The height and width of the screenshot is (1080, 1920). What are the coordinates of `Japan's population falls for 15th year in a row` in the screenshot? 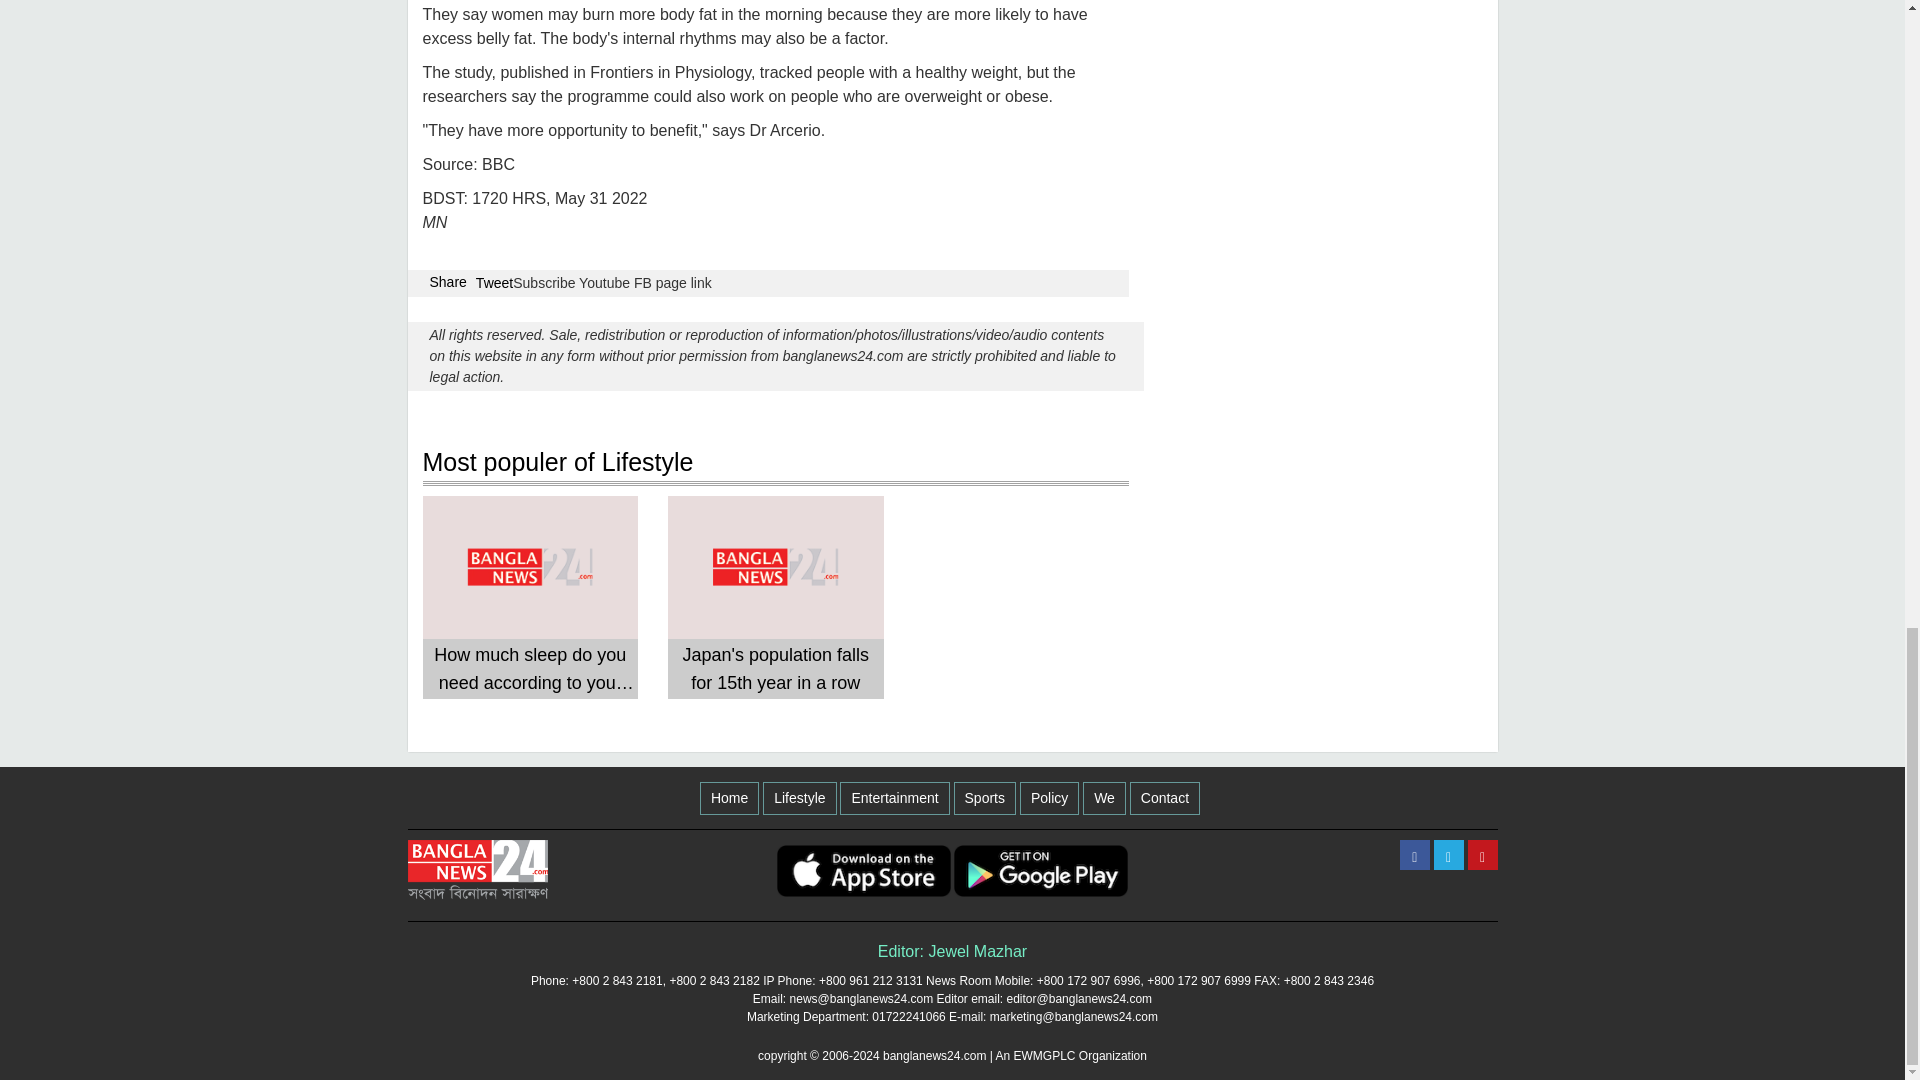 It's located at (776, 668).